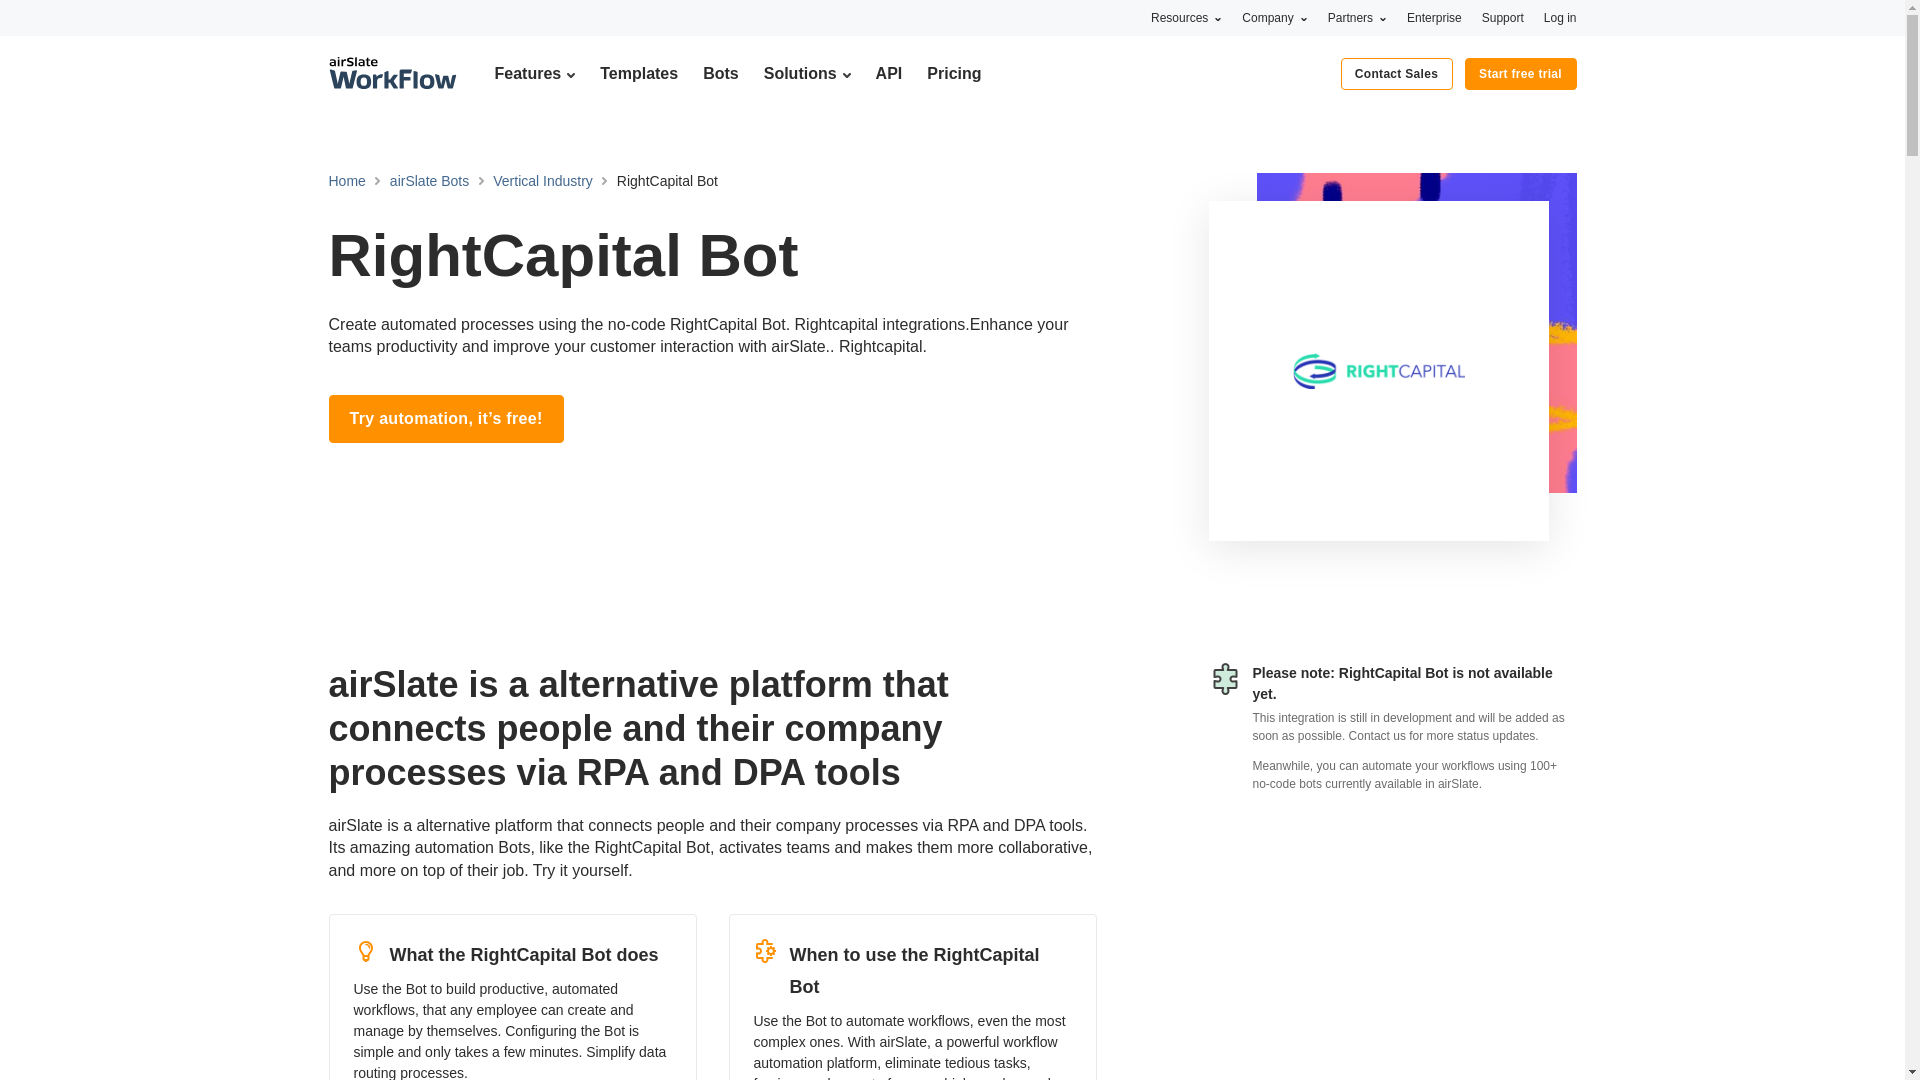 This screenshot has height=1080, width=1920. Describe the element at coordinates (1357, 17) in the screenshot. I see `Partners` at that location.